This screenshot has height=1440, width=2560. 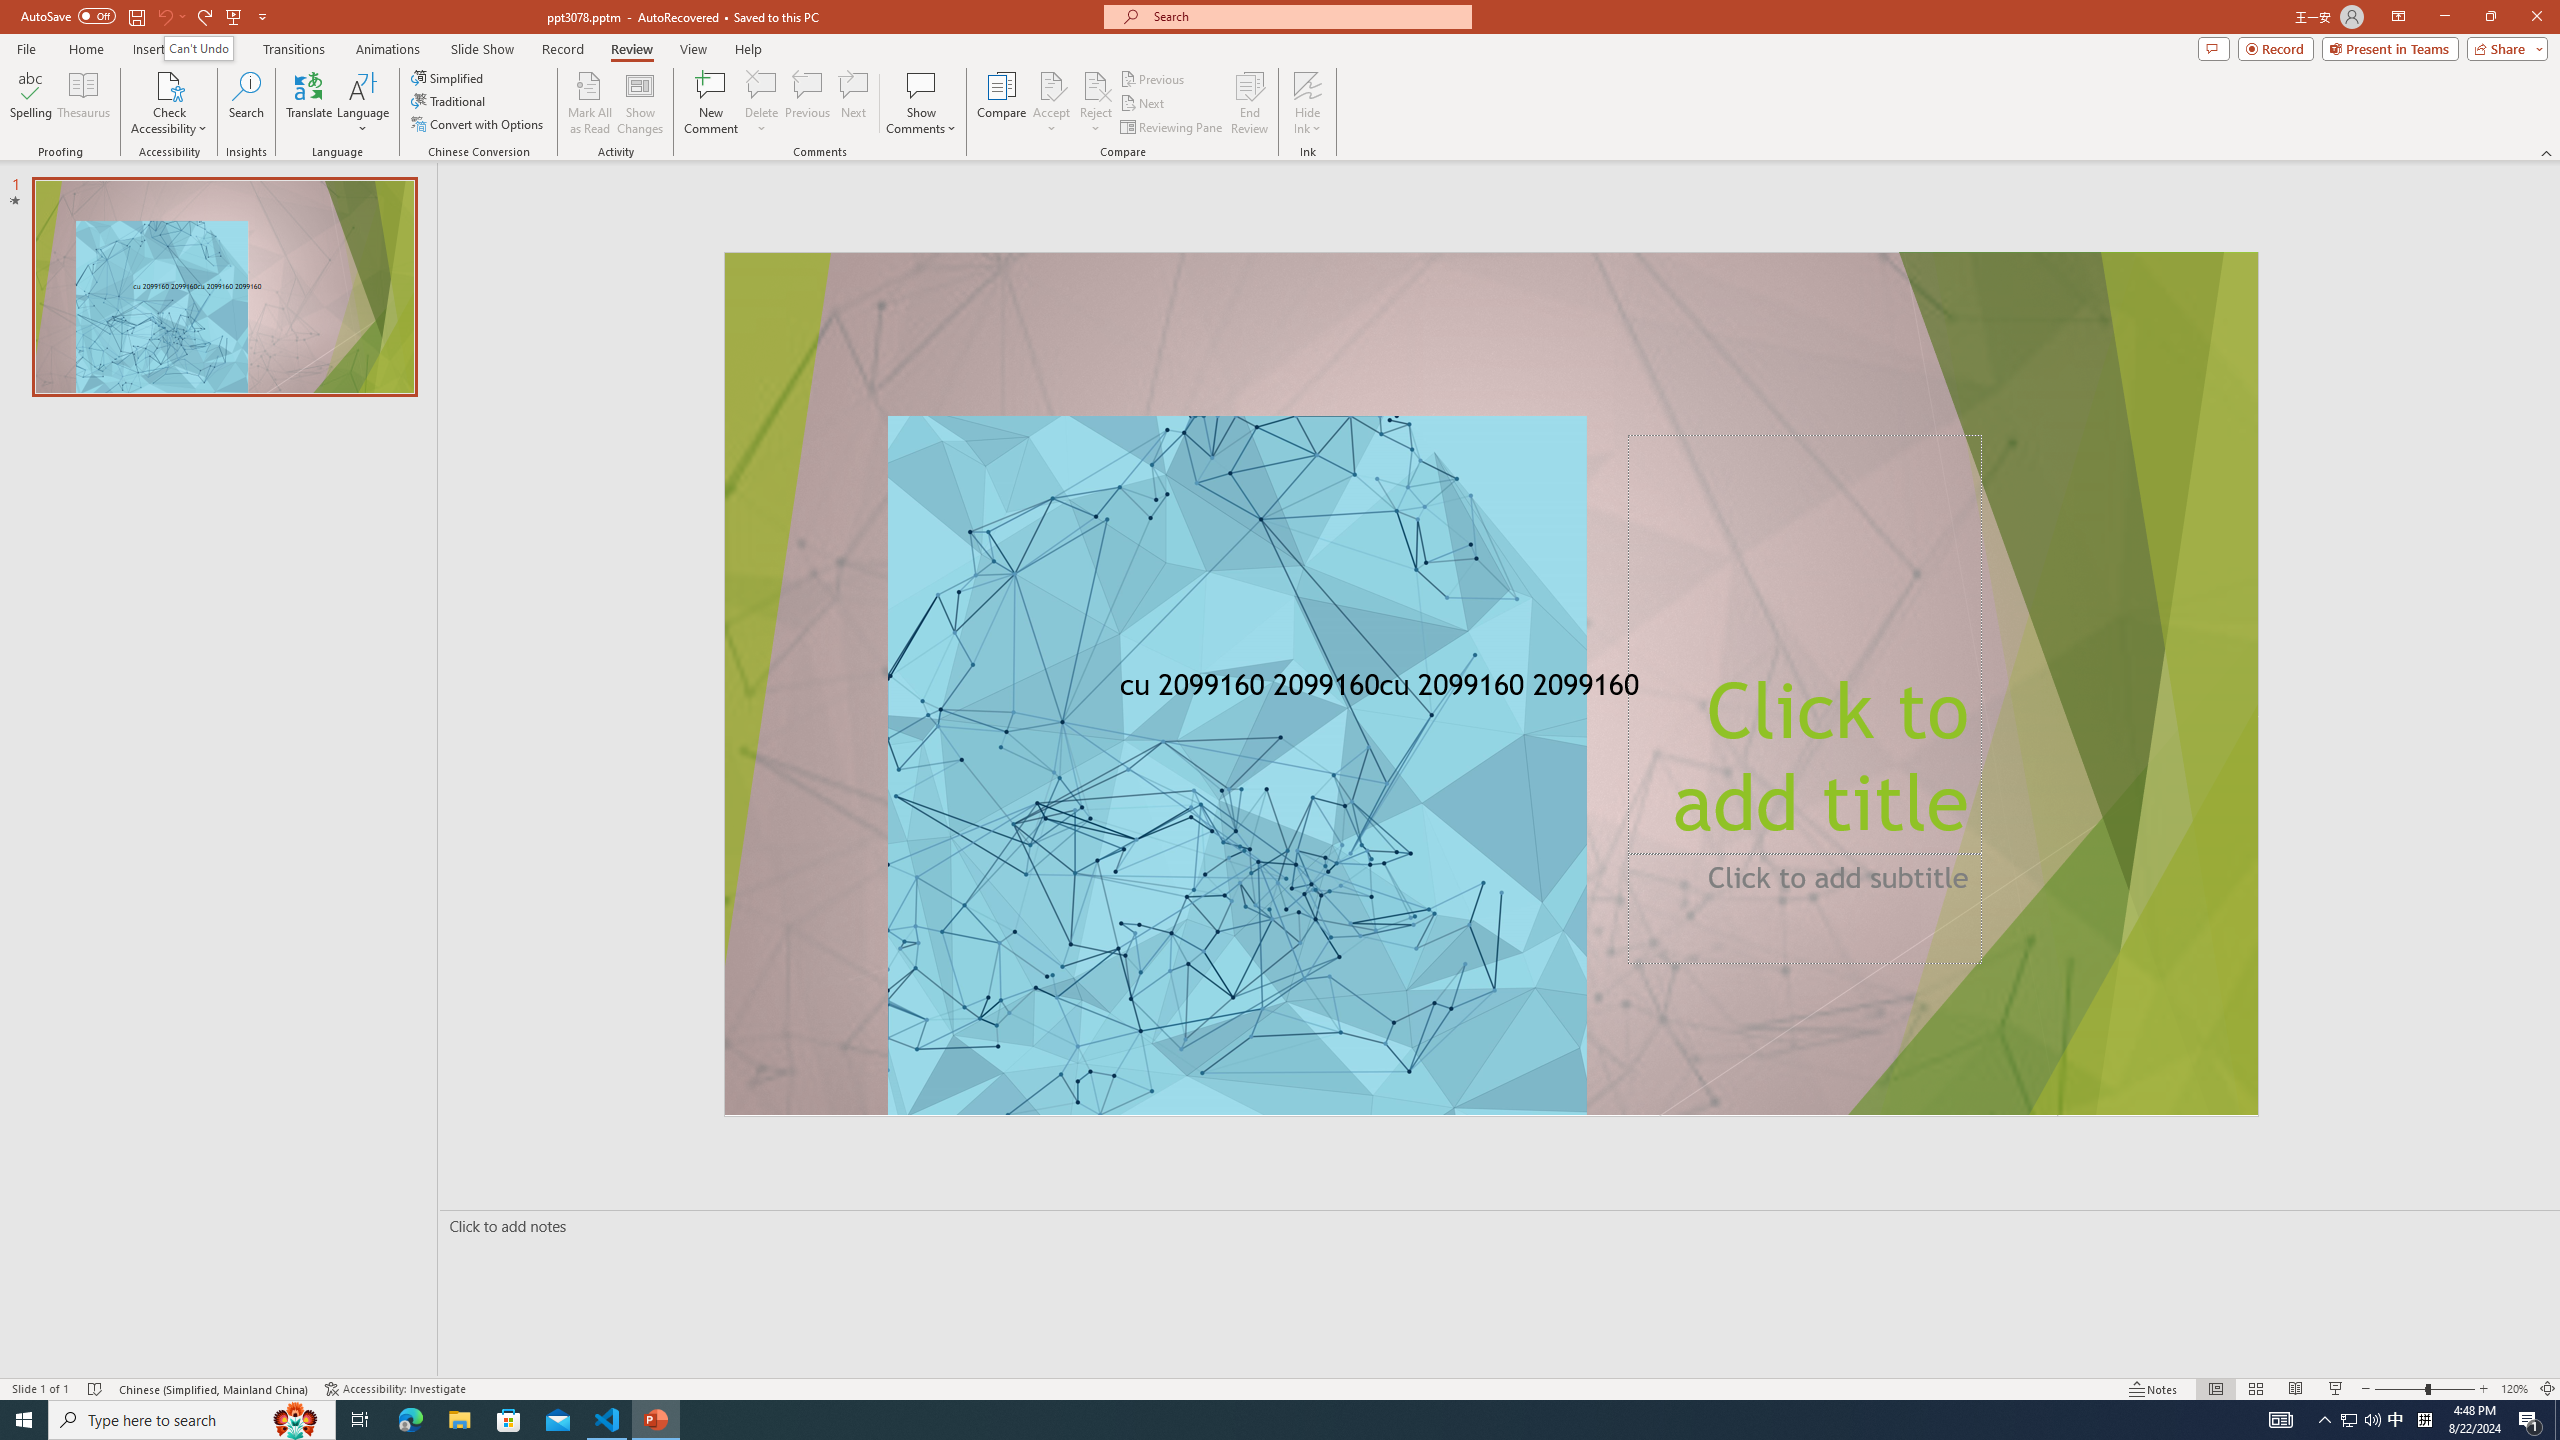 I want to click on Reject, so click(x=1096, y=103).